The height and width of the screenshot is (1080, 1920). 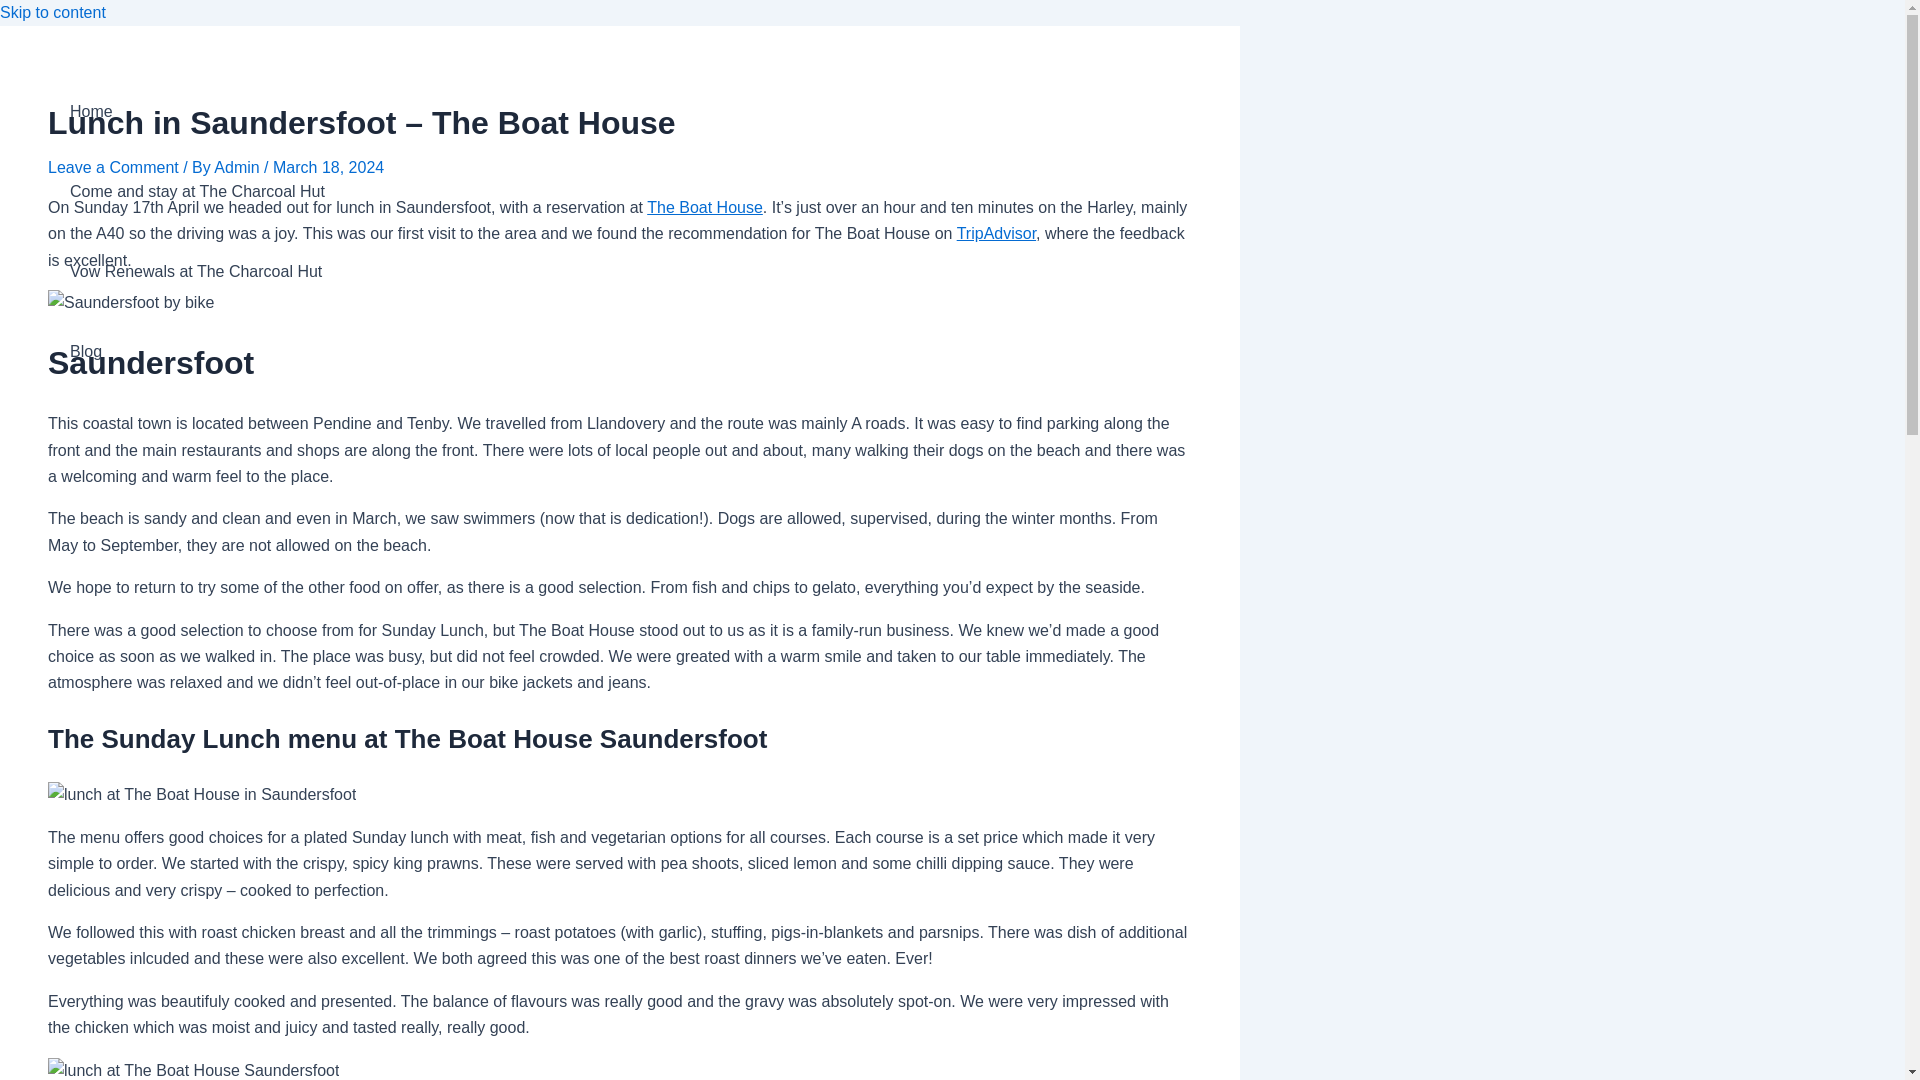 I want to click on TripAdvisor, so click(x=996, y=232).